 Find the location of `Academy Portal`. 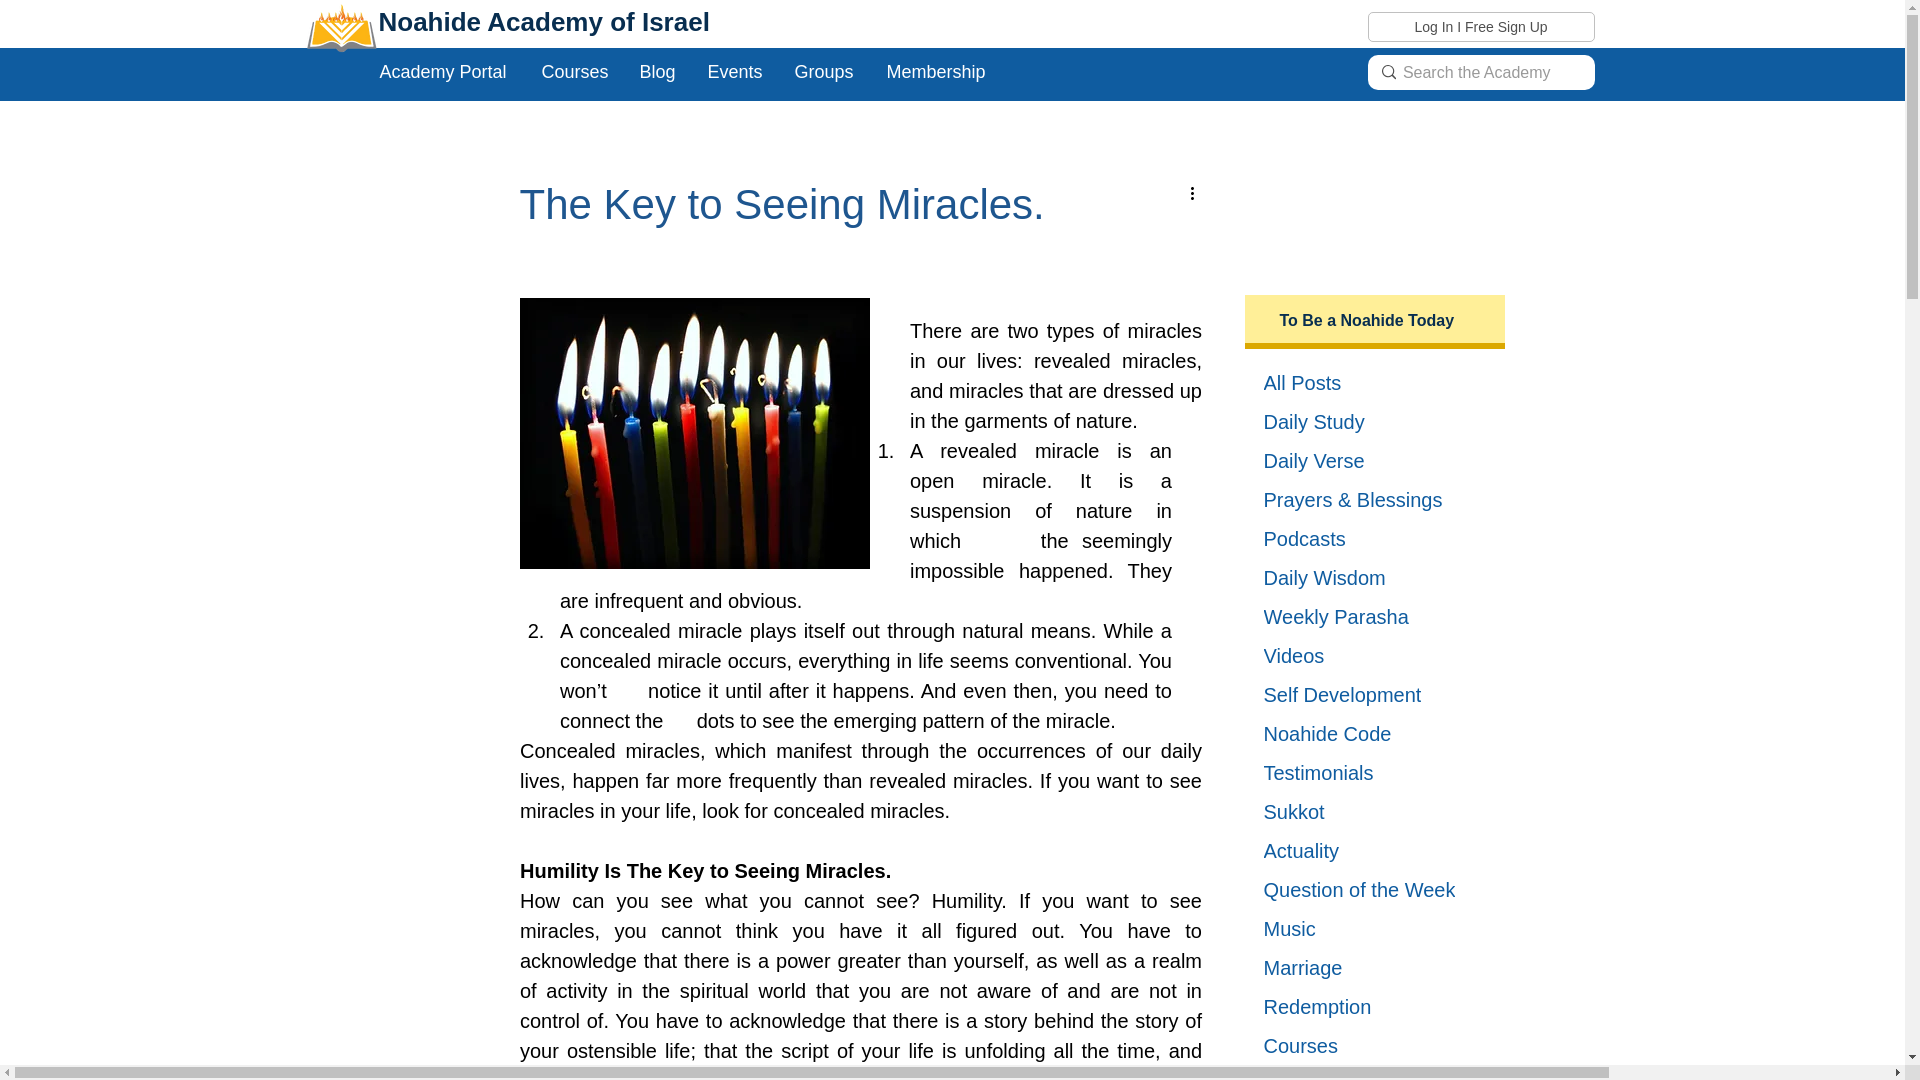

Academy Portal is located at coordinates (445, 72).